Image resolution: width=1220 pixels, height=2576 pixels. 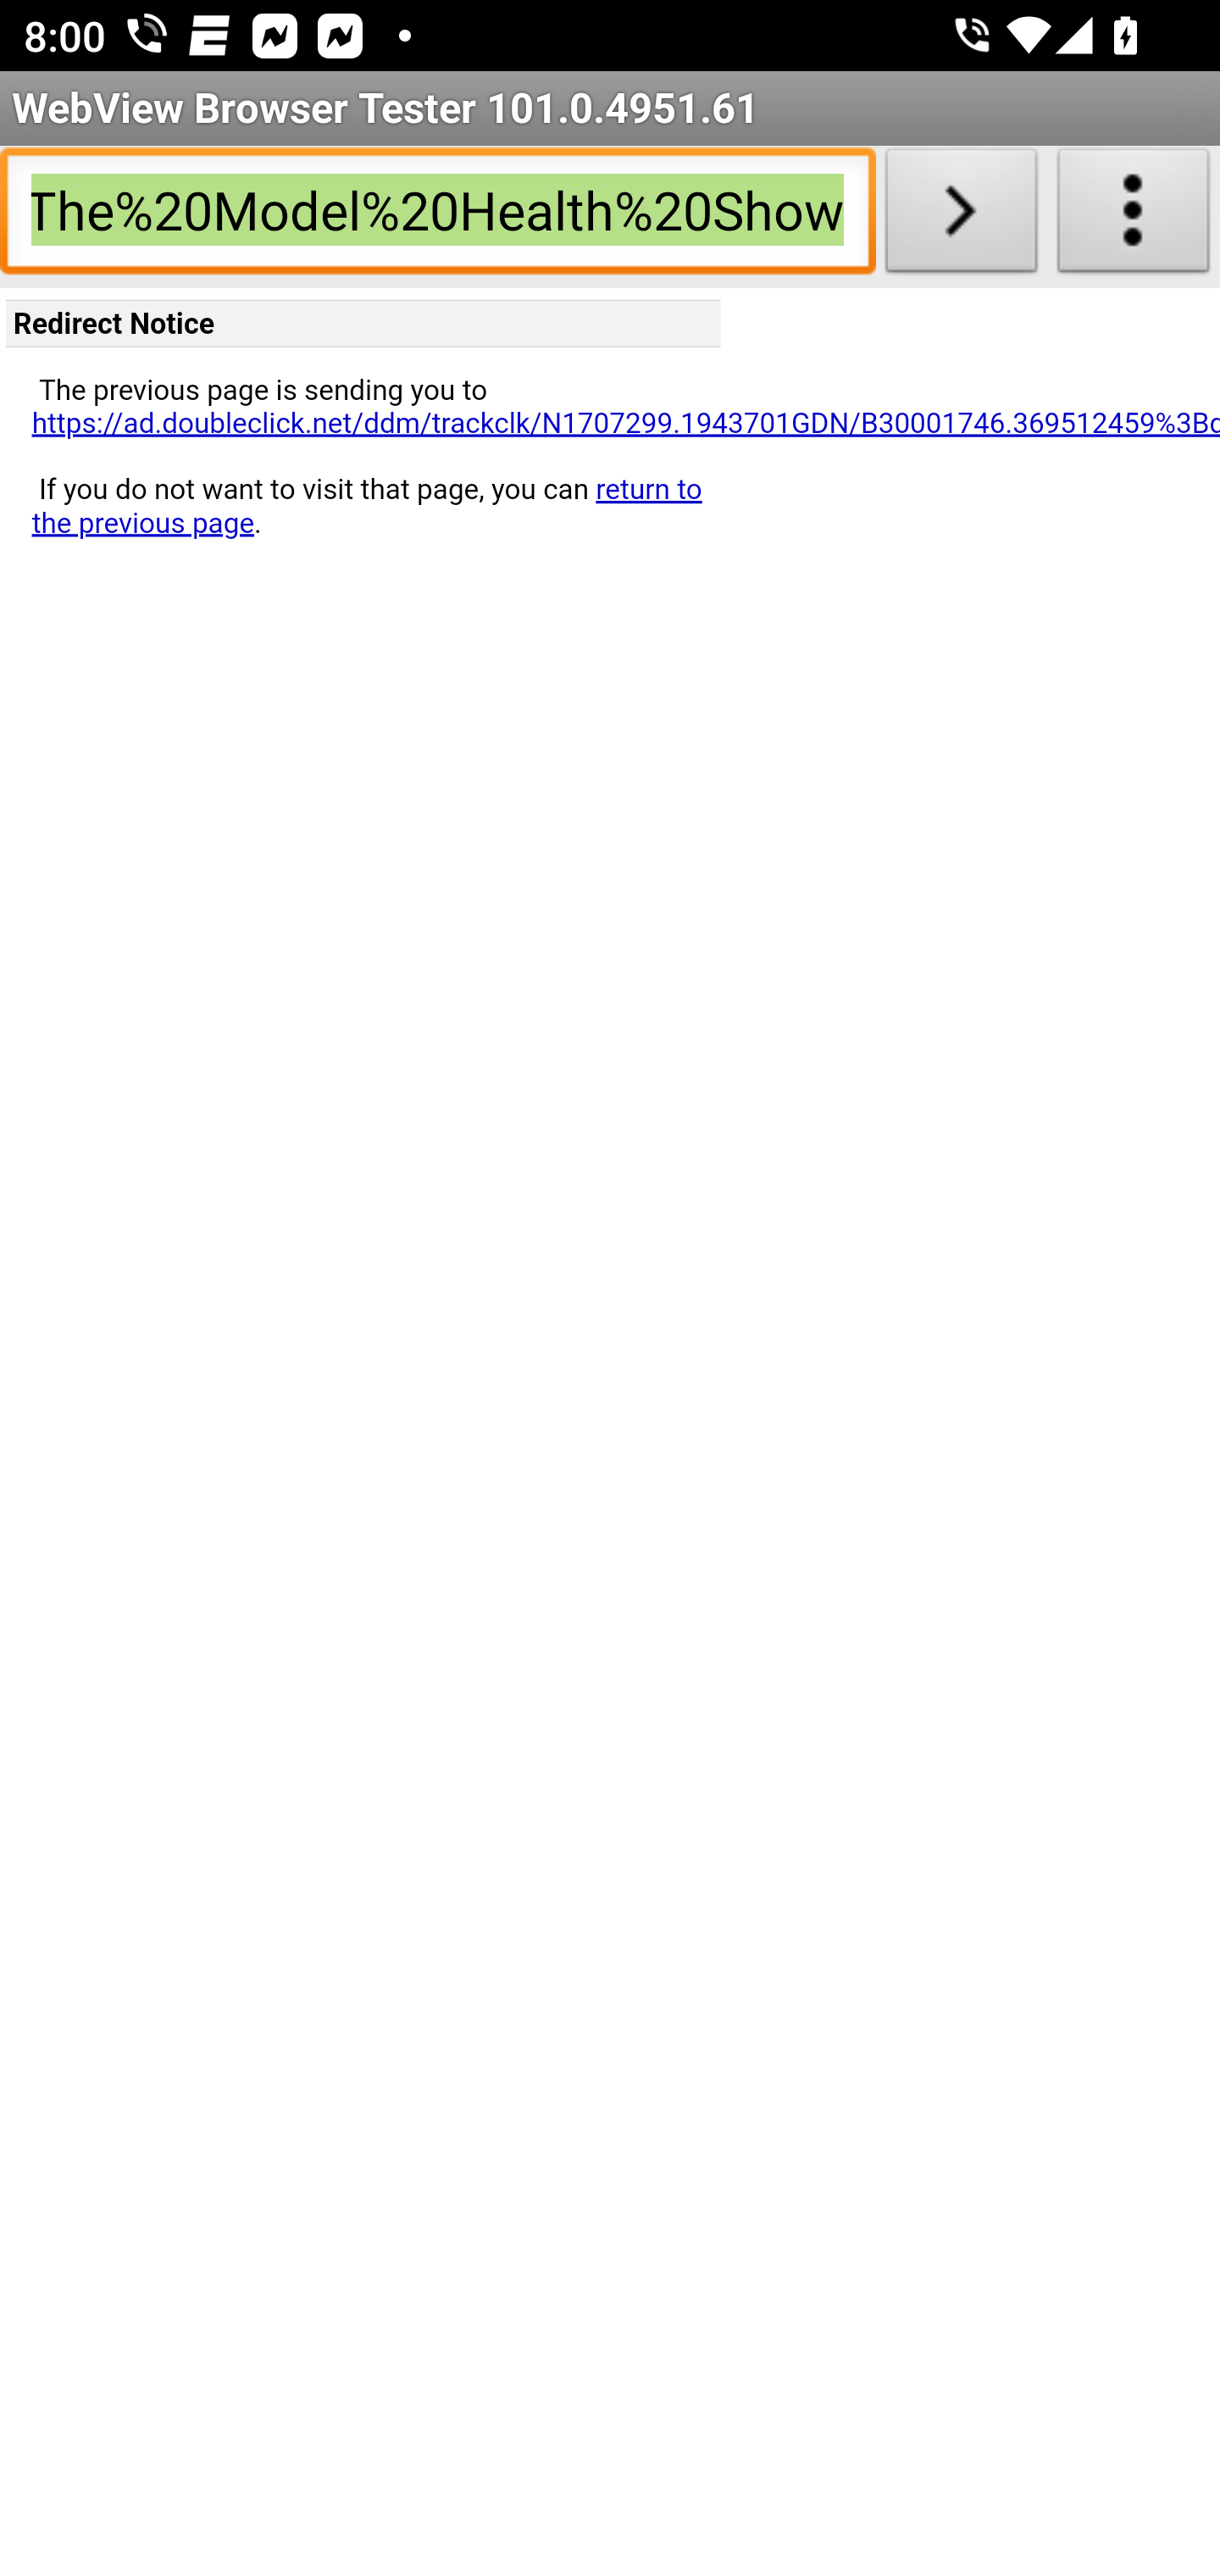 What do you see at coordinates (1134, 217) in the screenshot?
I see `About WebView` at bounding box center [1134, 217].